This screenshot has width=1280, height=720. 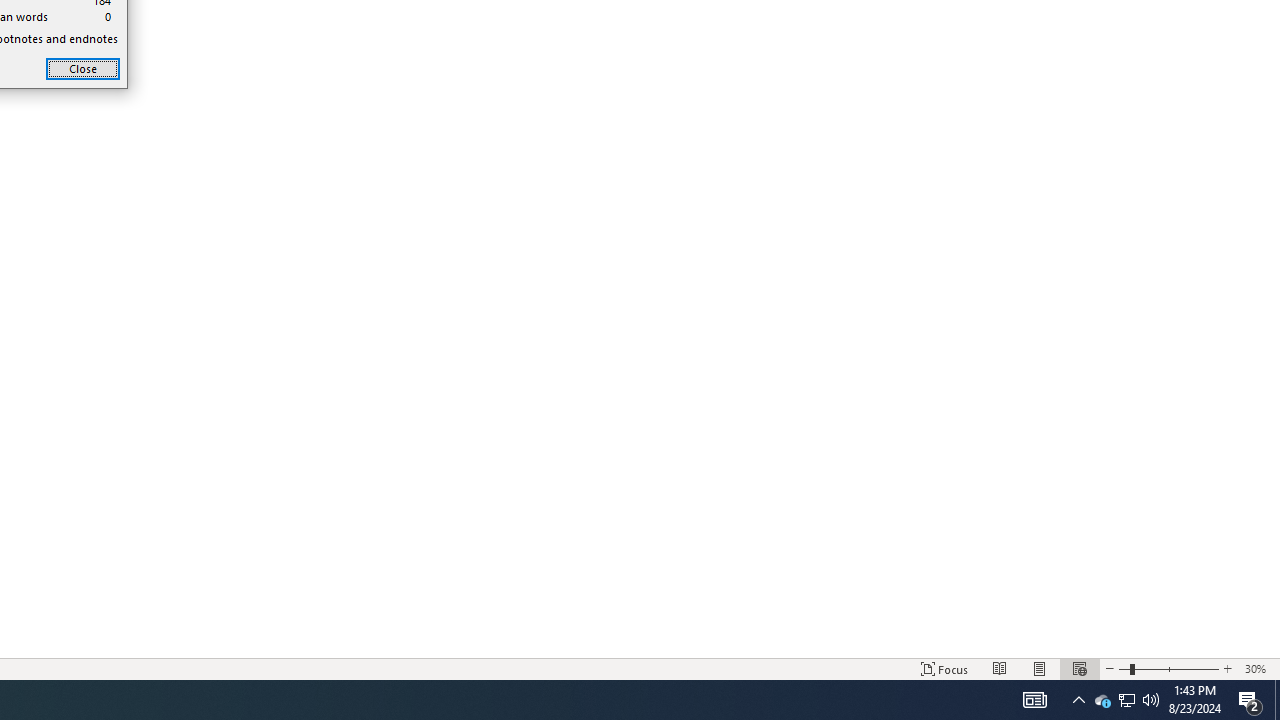 I want to click on Read Mode, so click(x=1000, y=668).